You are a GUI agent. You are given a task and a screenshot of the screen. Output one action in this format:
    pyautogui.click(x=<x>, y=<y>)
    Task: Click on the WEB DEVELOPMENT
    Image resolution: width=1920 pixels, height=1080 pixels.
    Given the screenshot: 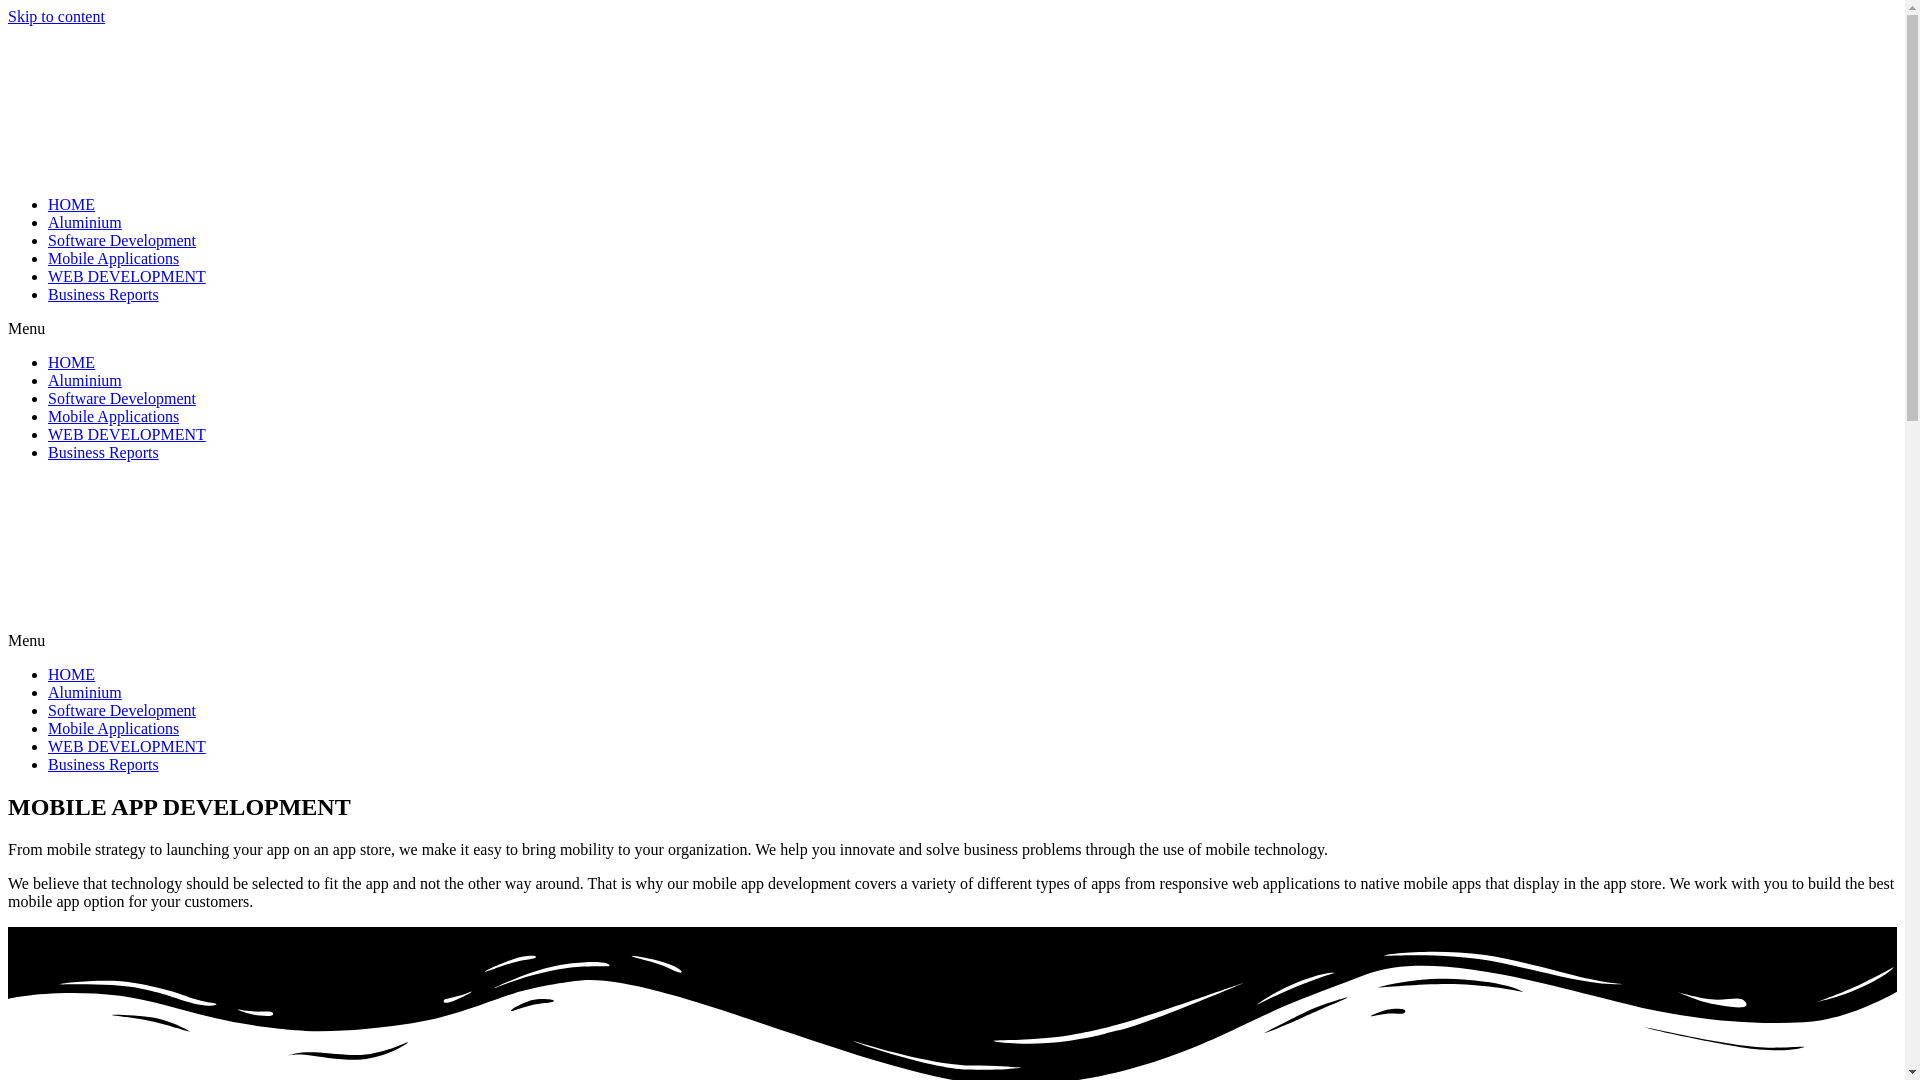 What is the action you would take?
    pyautogui.click(x=127, y=276)
    